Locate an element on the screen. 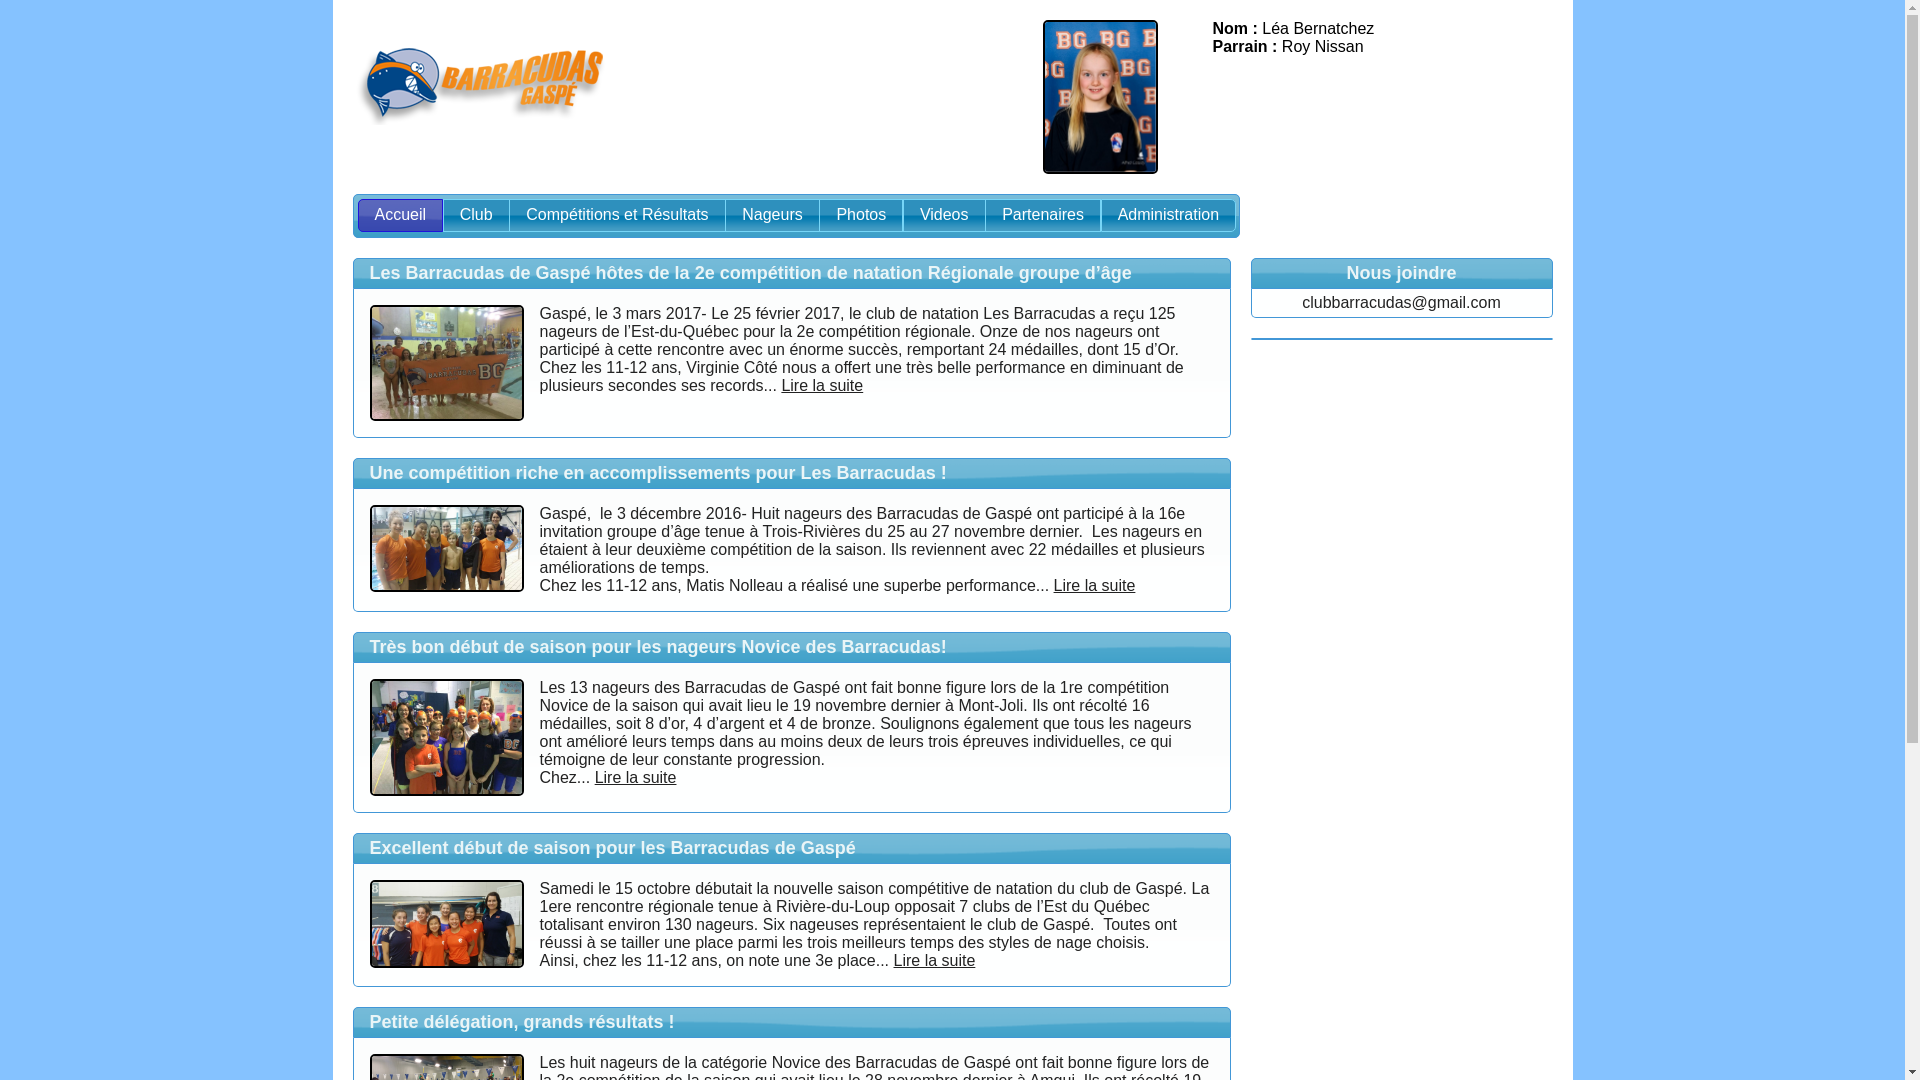 This screenshot has height=1080, width=1920. Lire la suite is located at coordinates (822, 386).